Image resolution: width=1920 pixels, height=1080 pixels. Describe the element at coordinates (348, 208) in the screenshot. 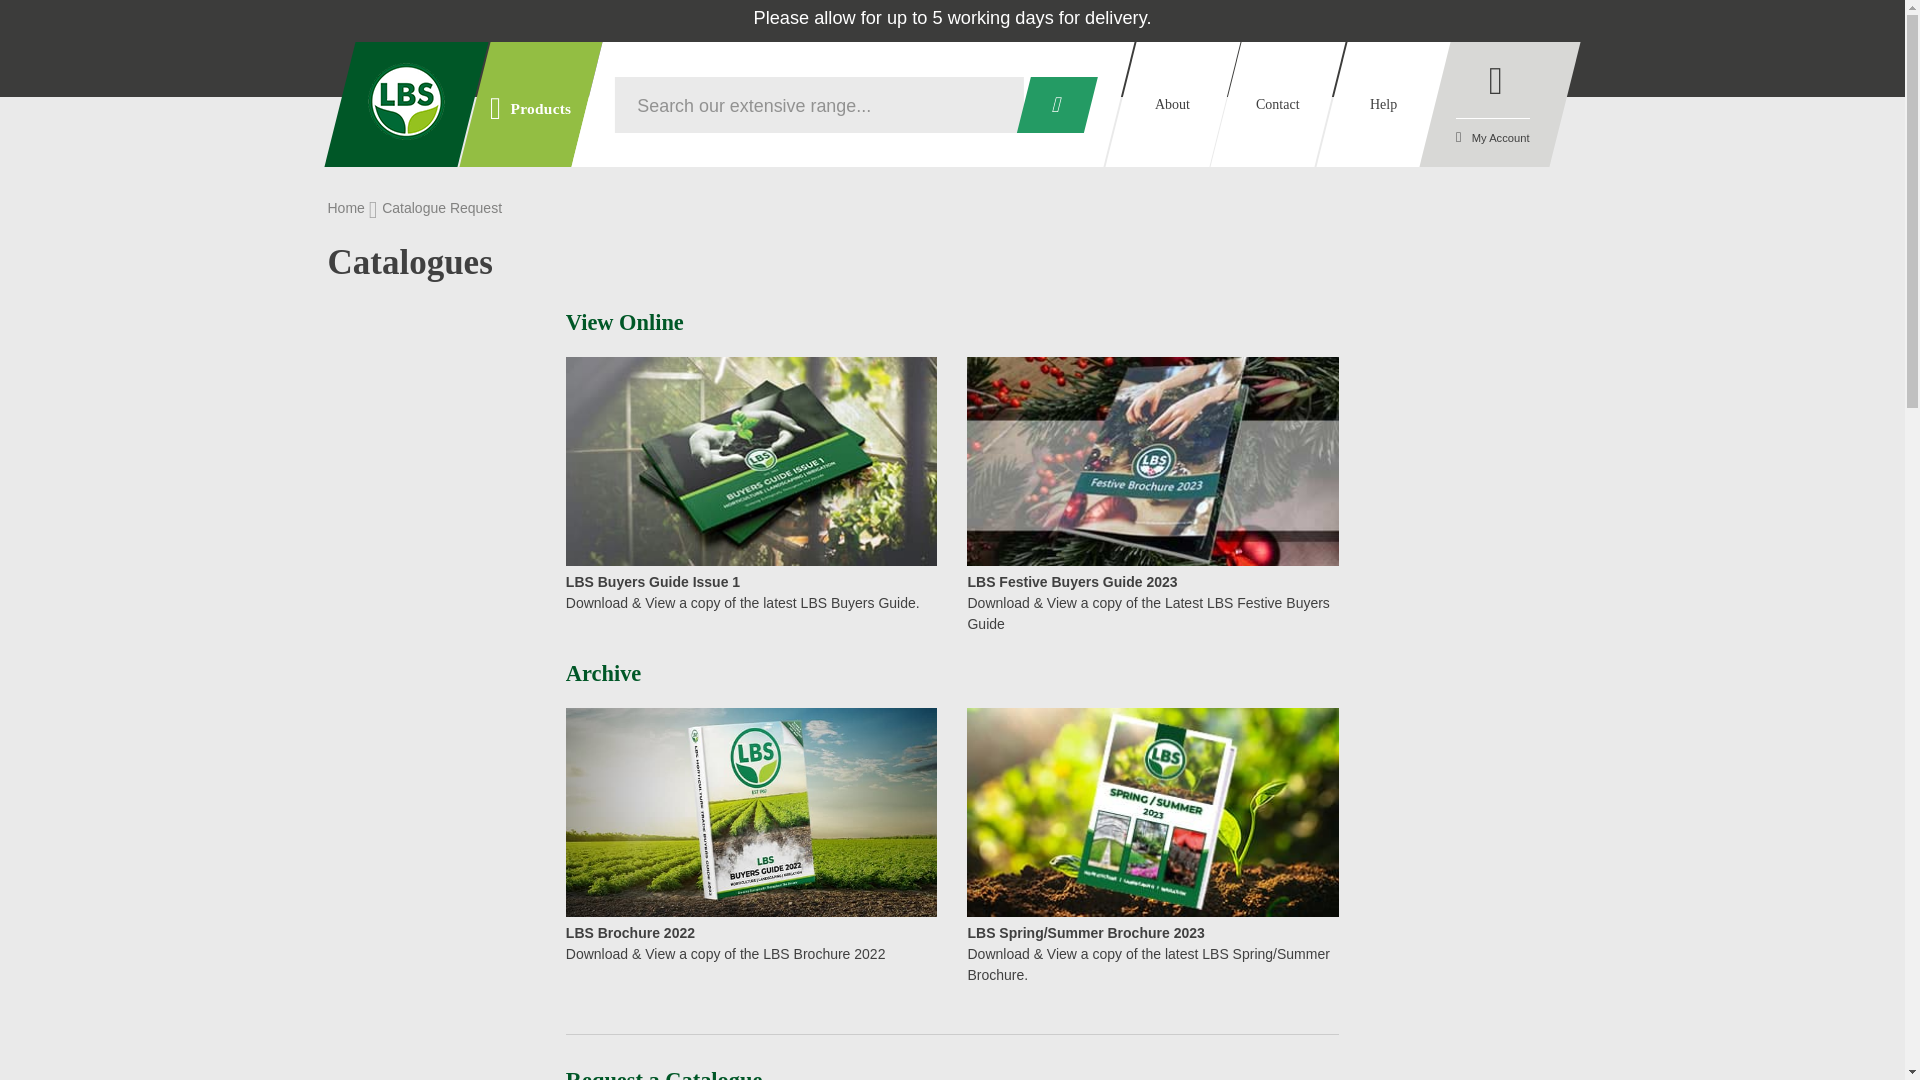

I see `Go to Home Page` at that location.